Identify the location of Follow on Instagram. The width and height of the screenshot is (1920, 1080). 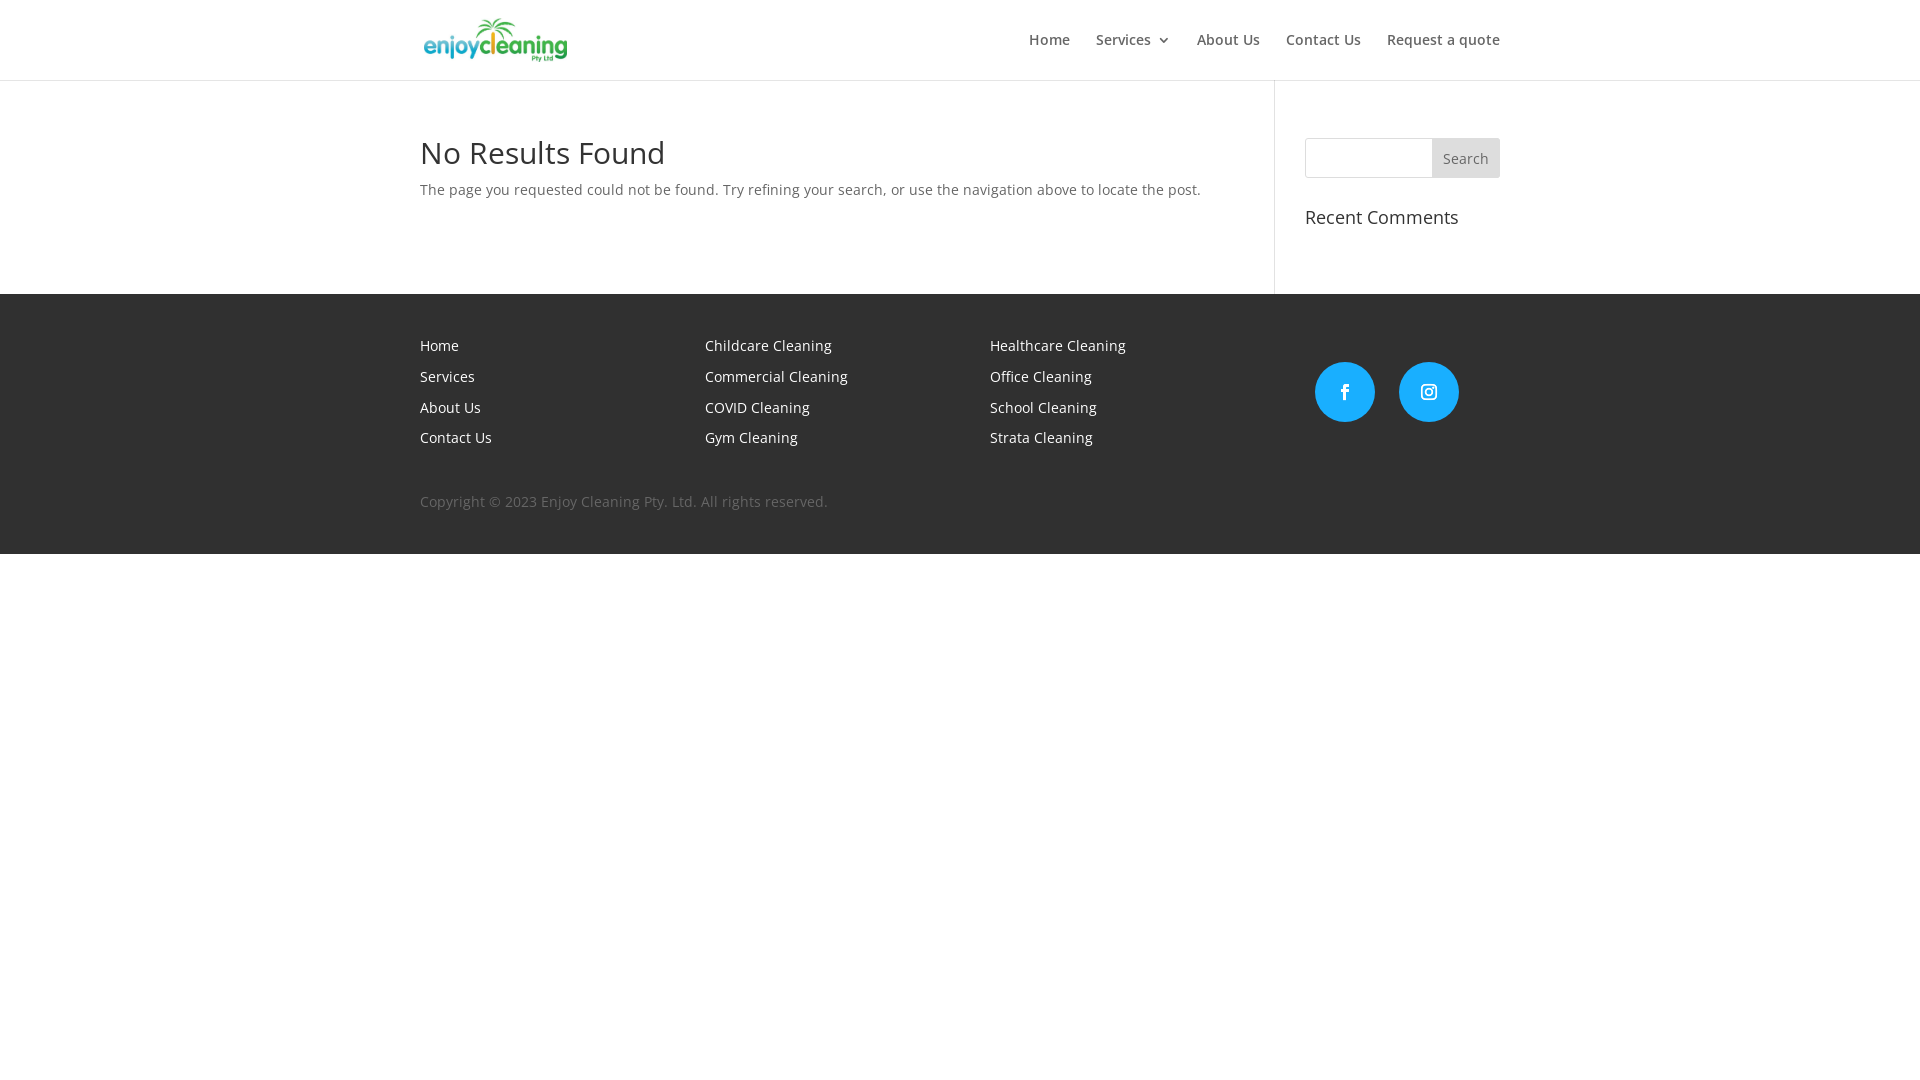
(1429, 392).